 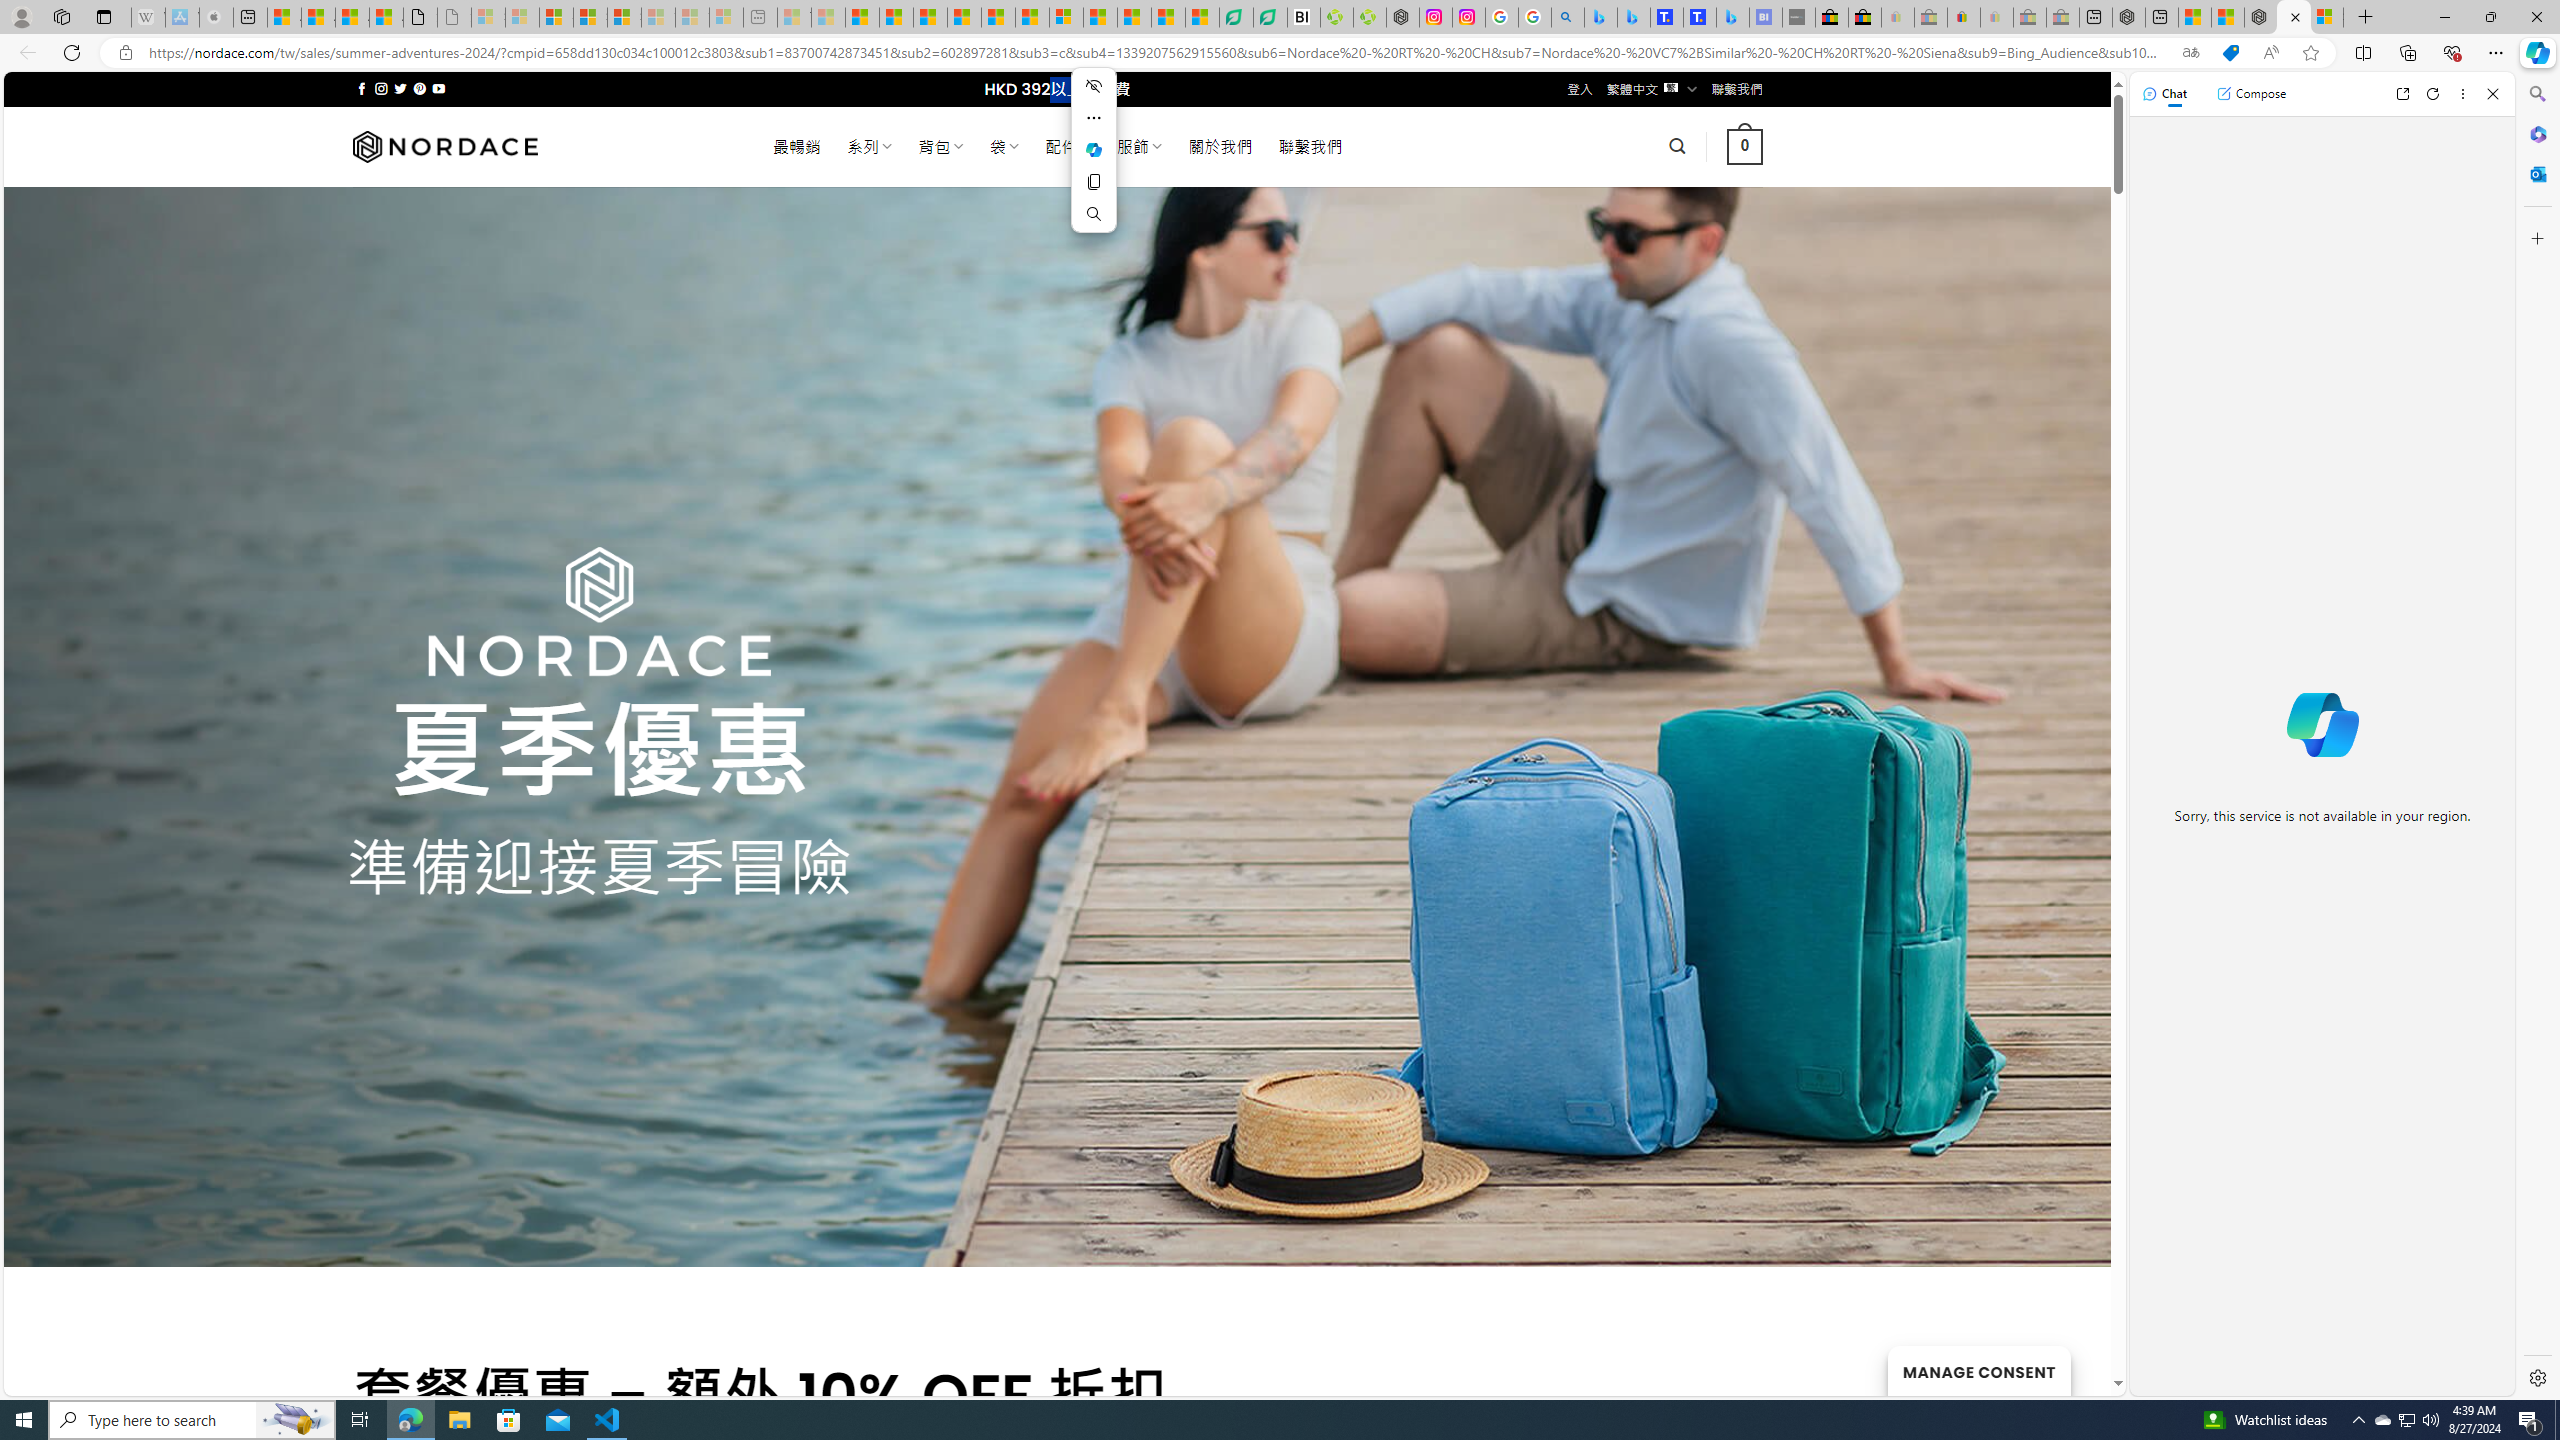 What do you see at coordinates (1094, 149) in the screenshot?
I see `Ask Copilot` at bounding box center [1094, 149].